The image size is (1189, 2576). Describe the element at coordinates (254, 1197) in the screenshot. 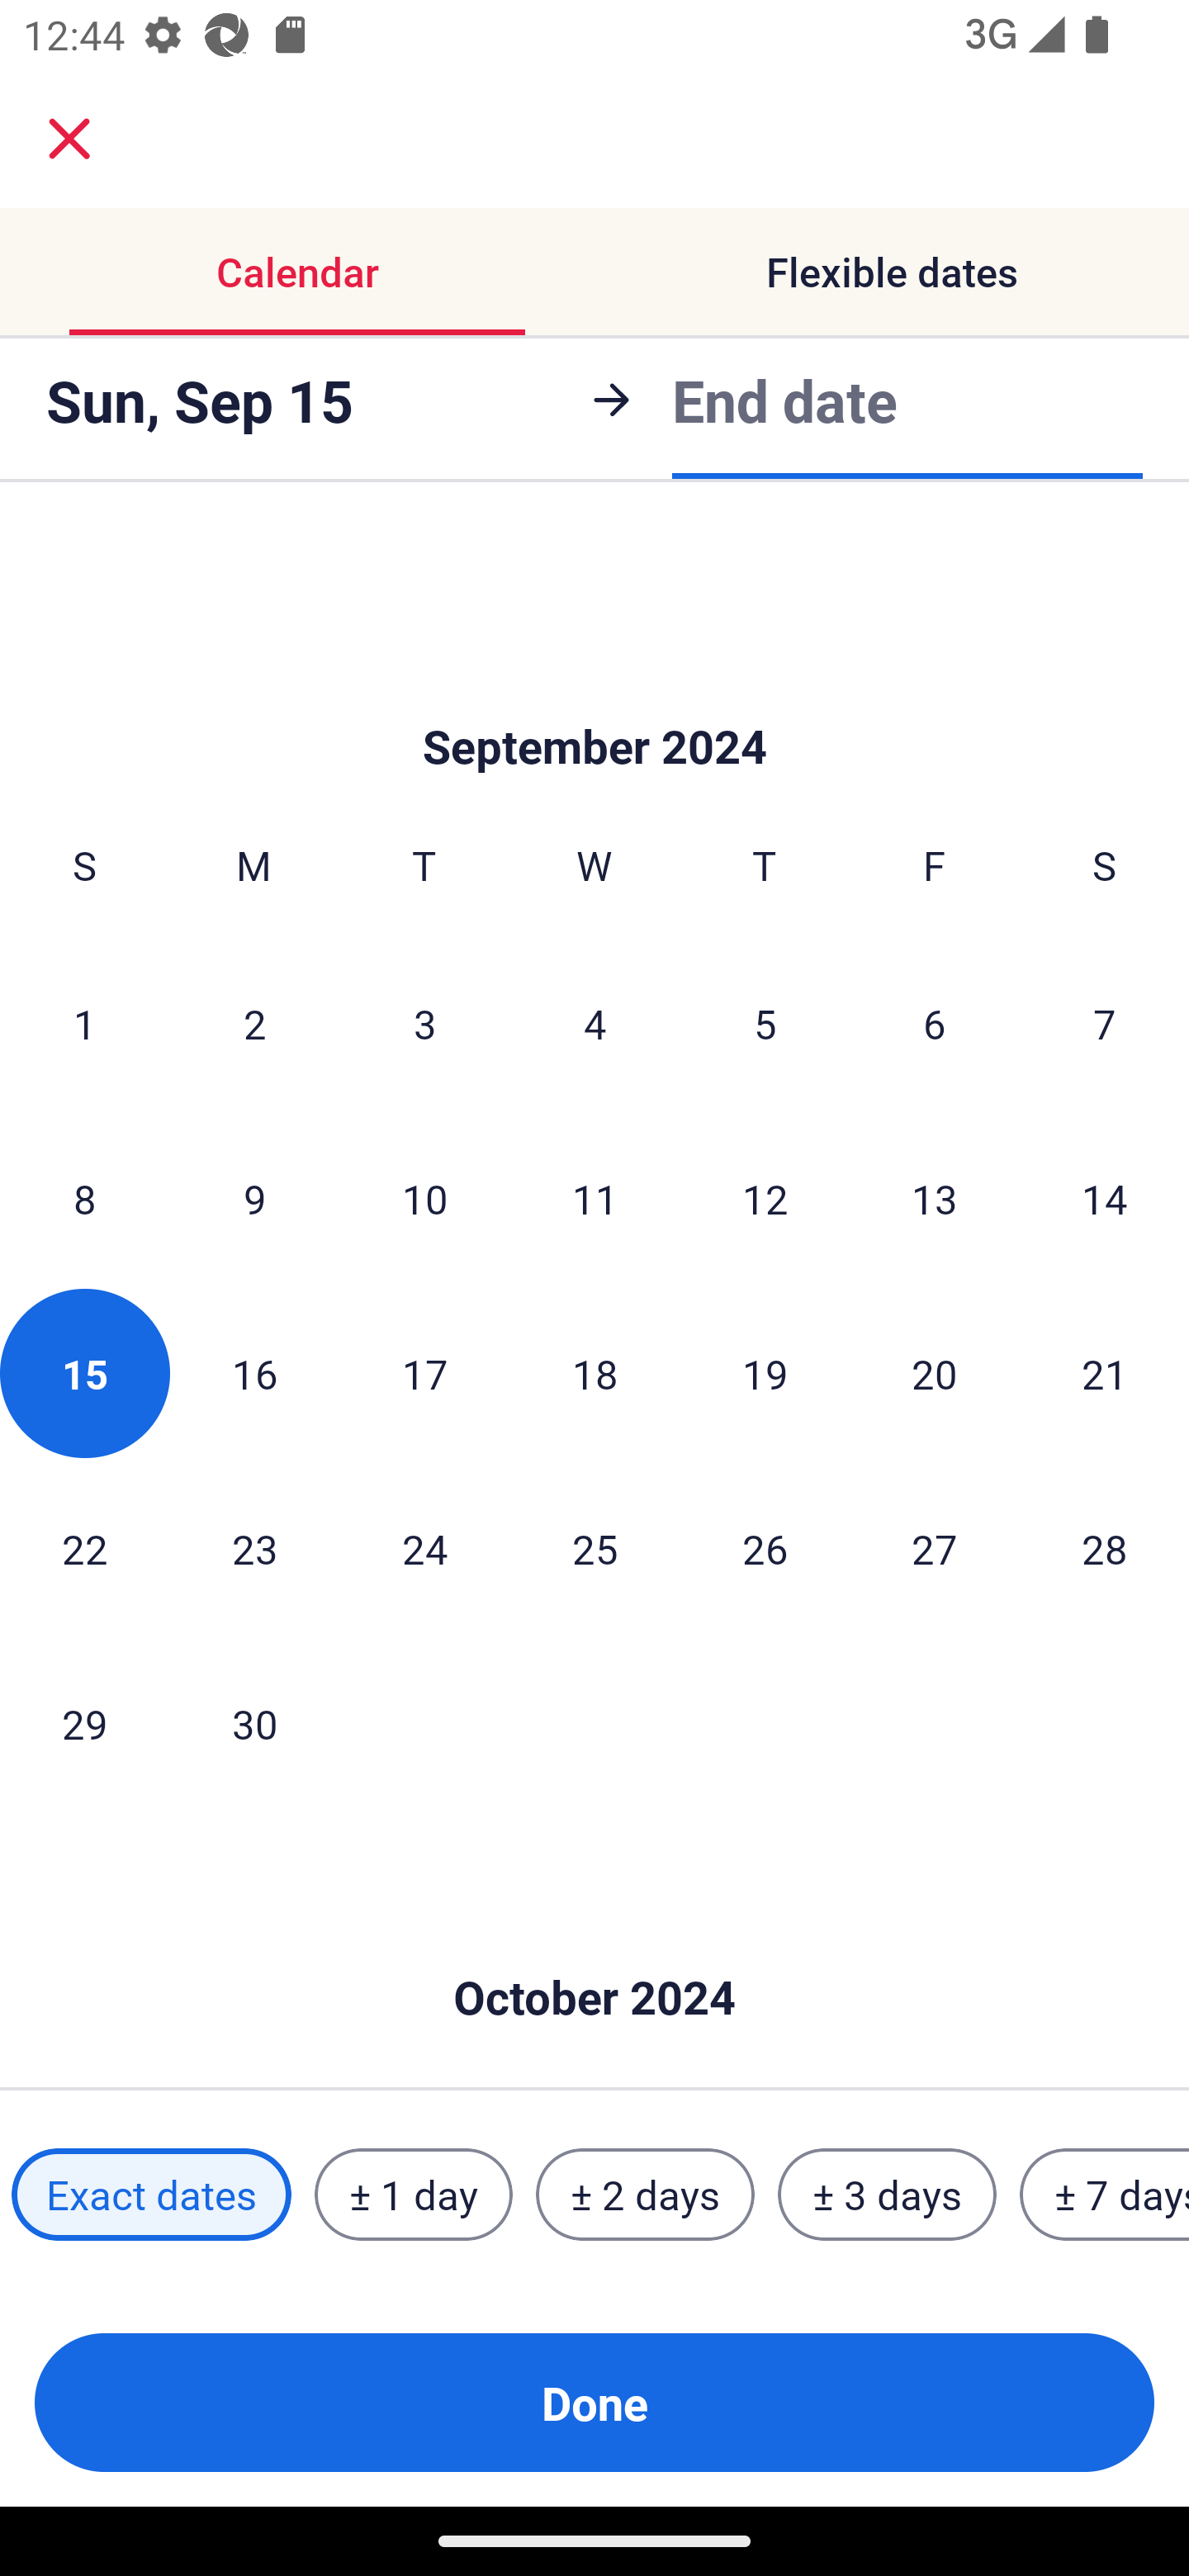

I see `9 Monday, September 9, 2024` at that location.